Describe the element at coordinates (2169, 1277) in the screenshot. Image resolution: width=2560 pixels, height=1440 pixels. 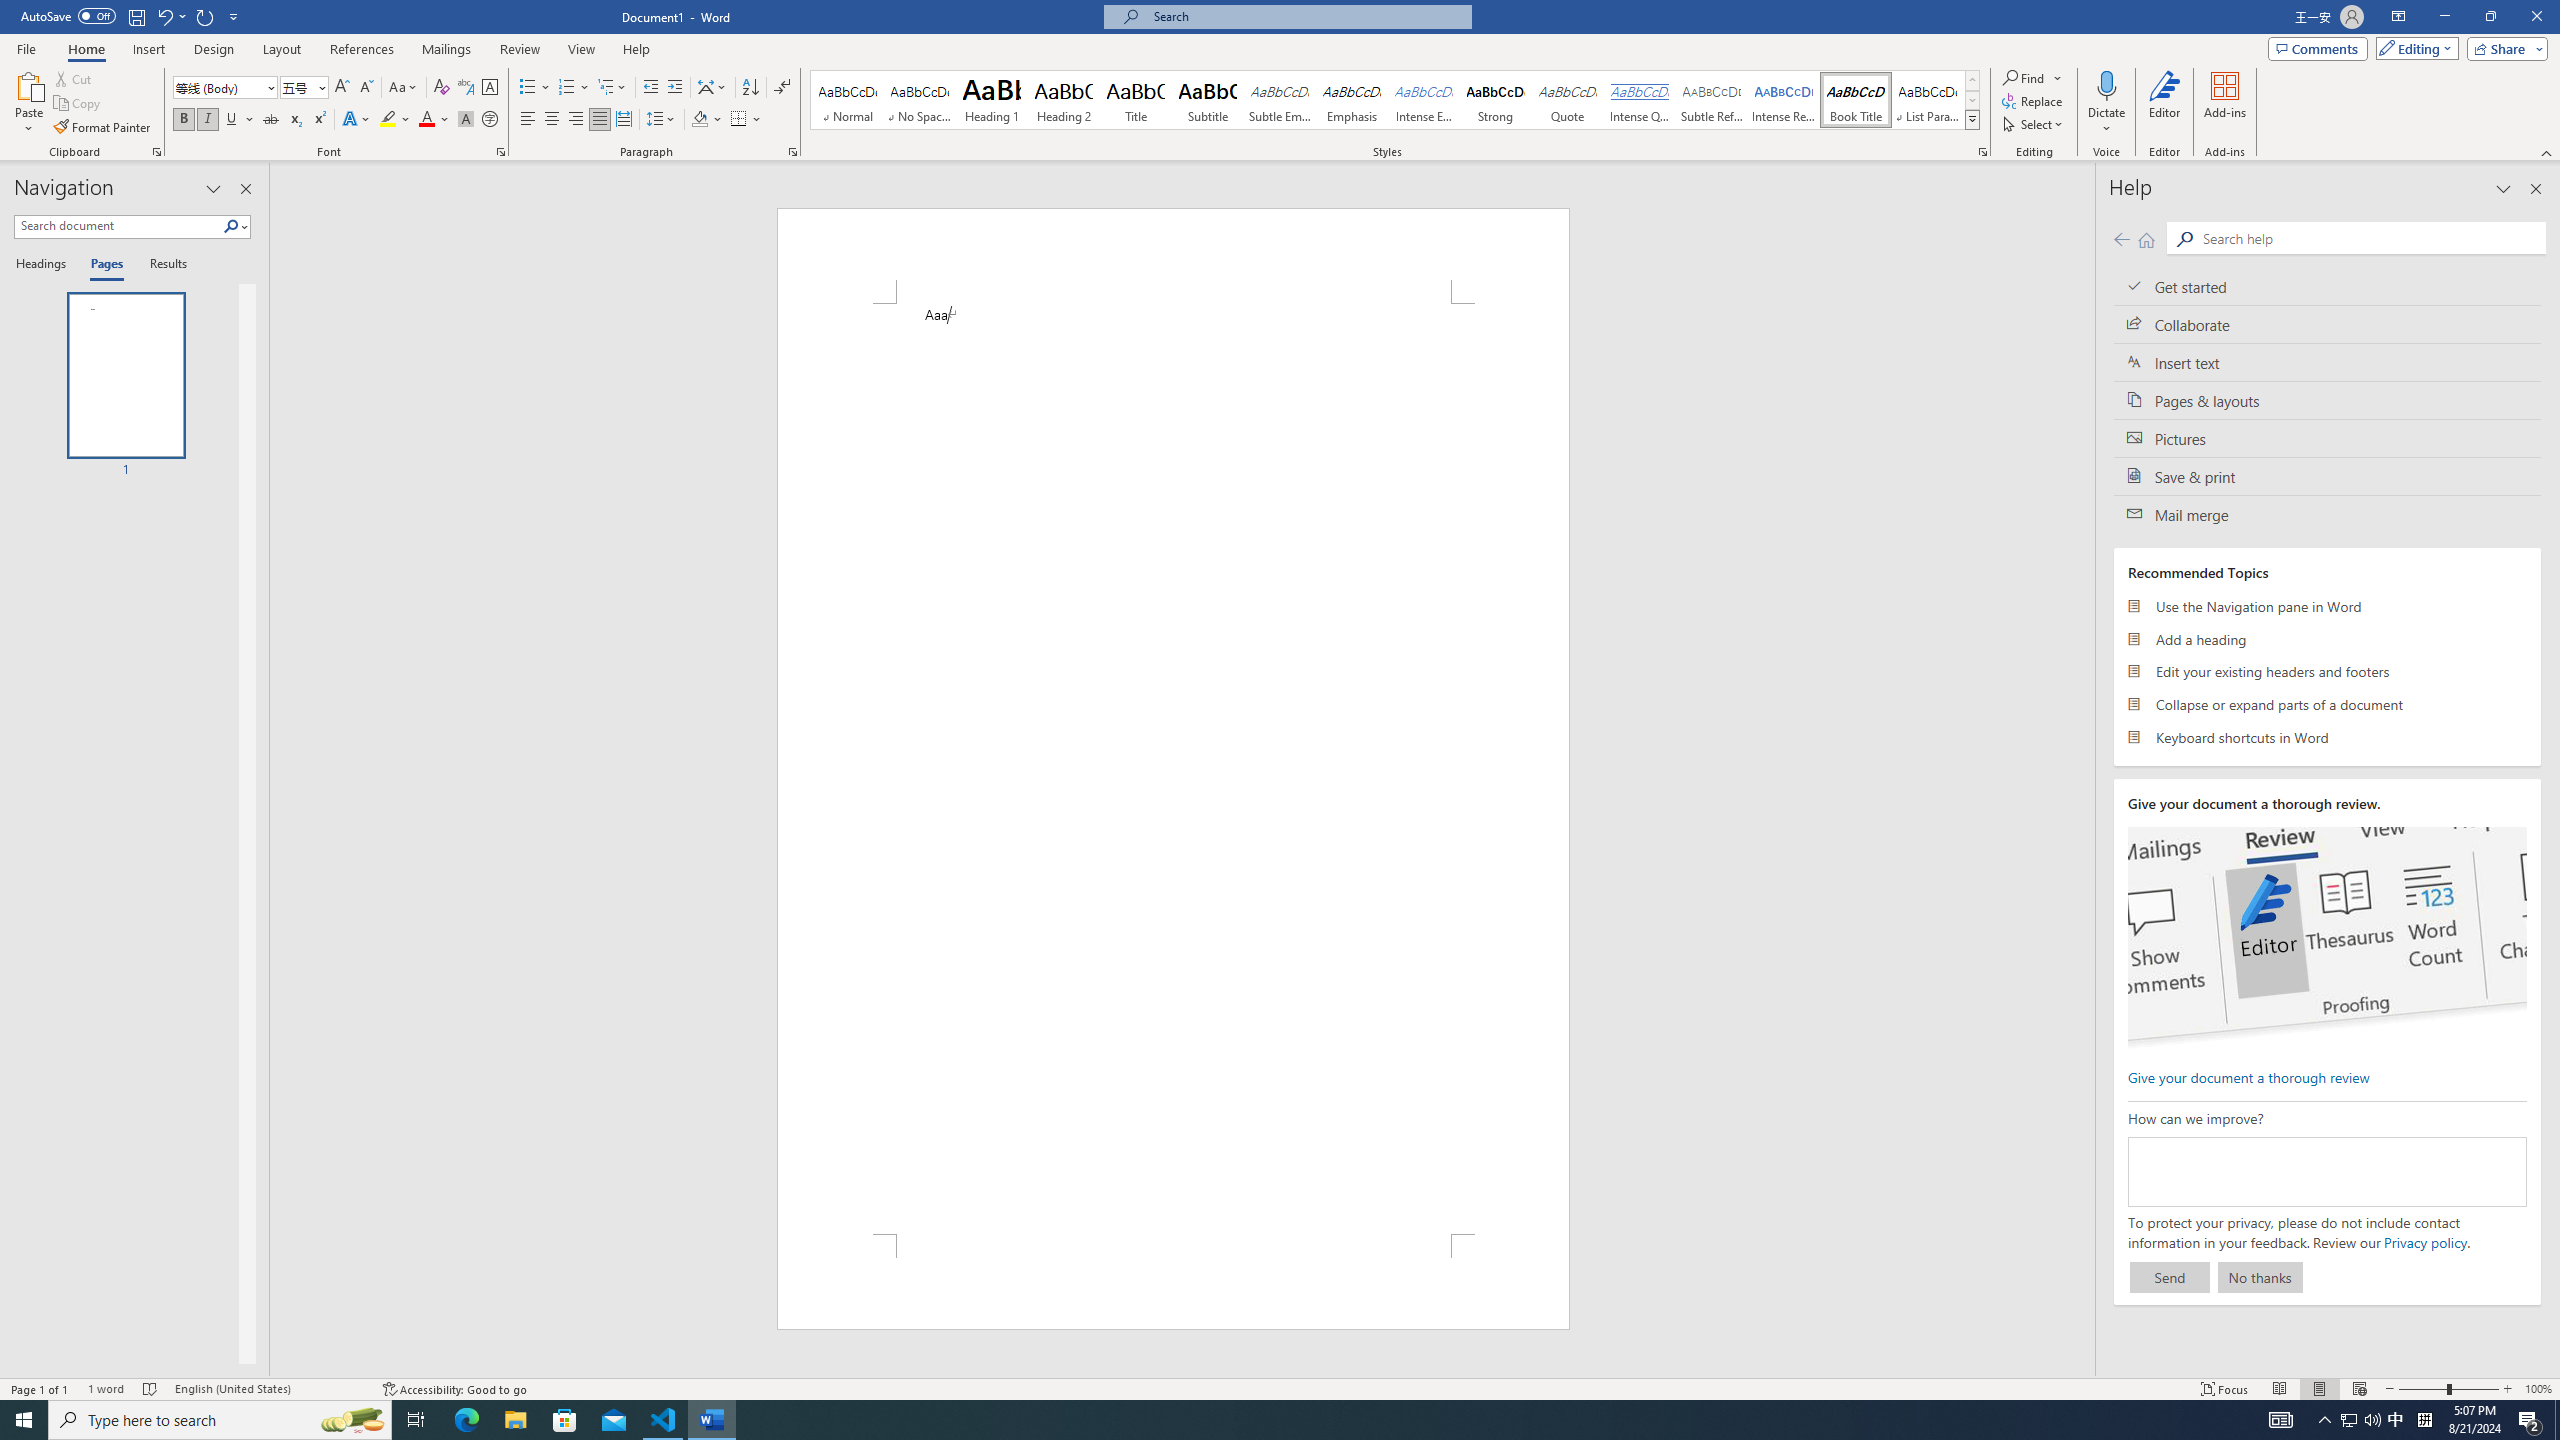
I see `Send` at that location.